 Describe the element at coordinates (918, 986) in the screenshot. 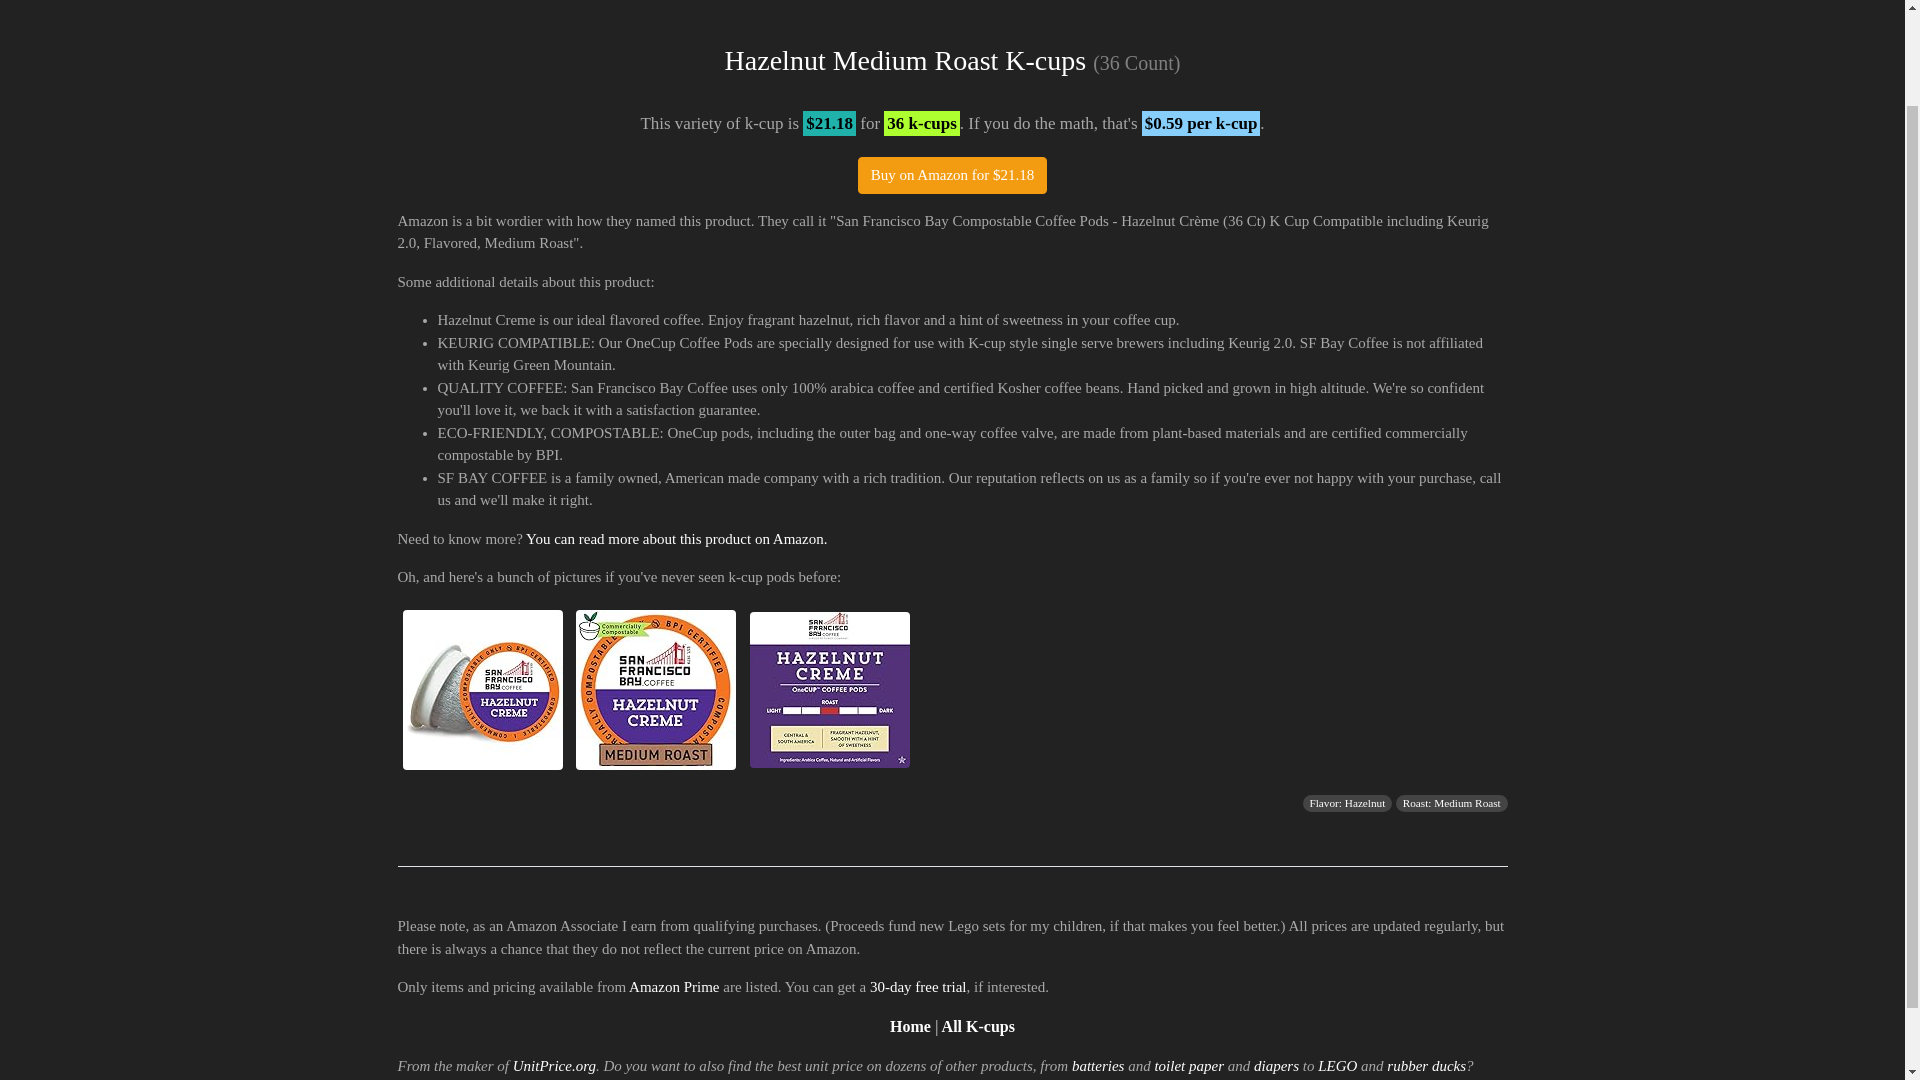

I see `30-day free trial` at that location.